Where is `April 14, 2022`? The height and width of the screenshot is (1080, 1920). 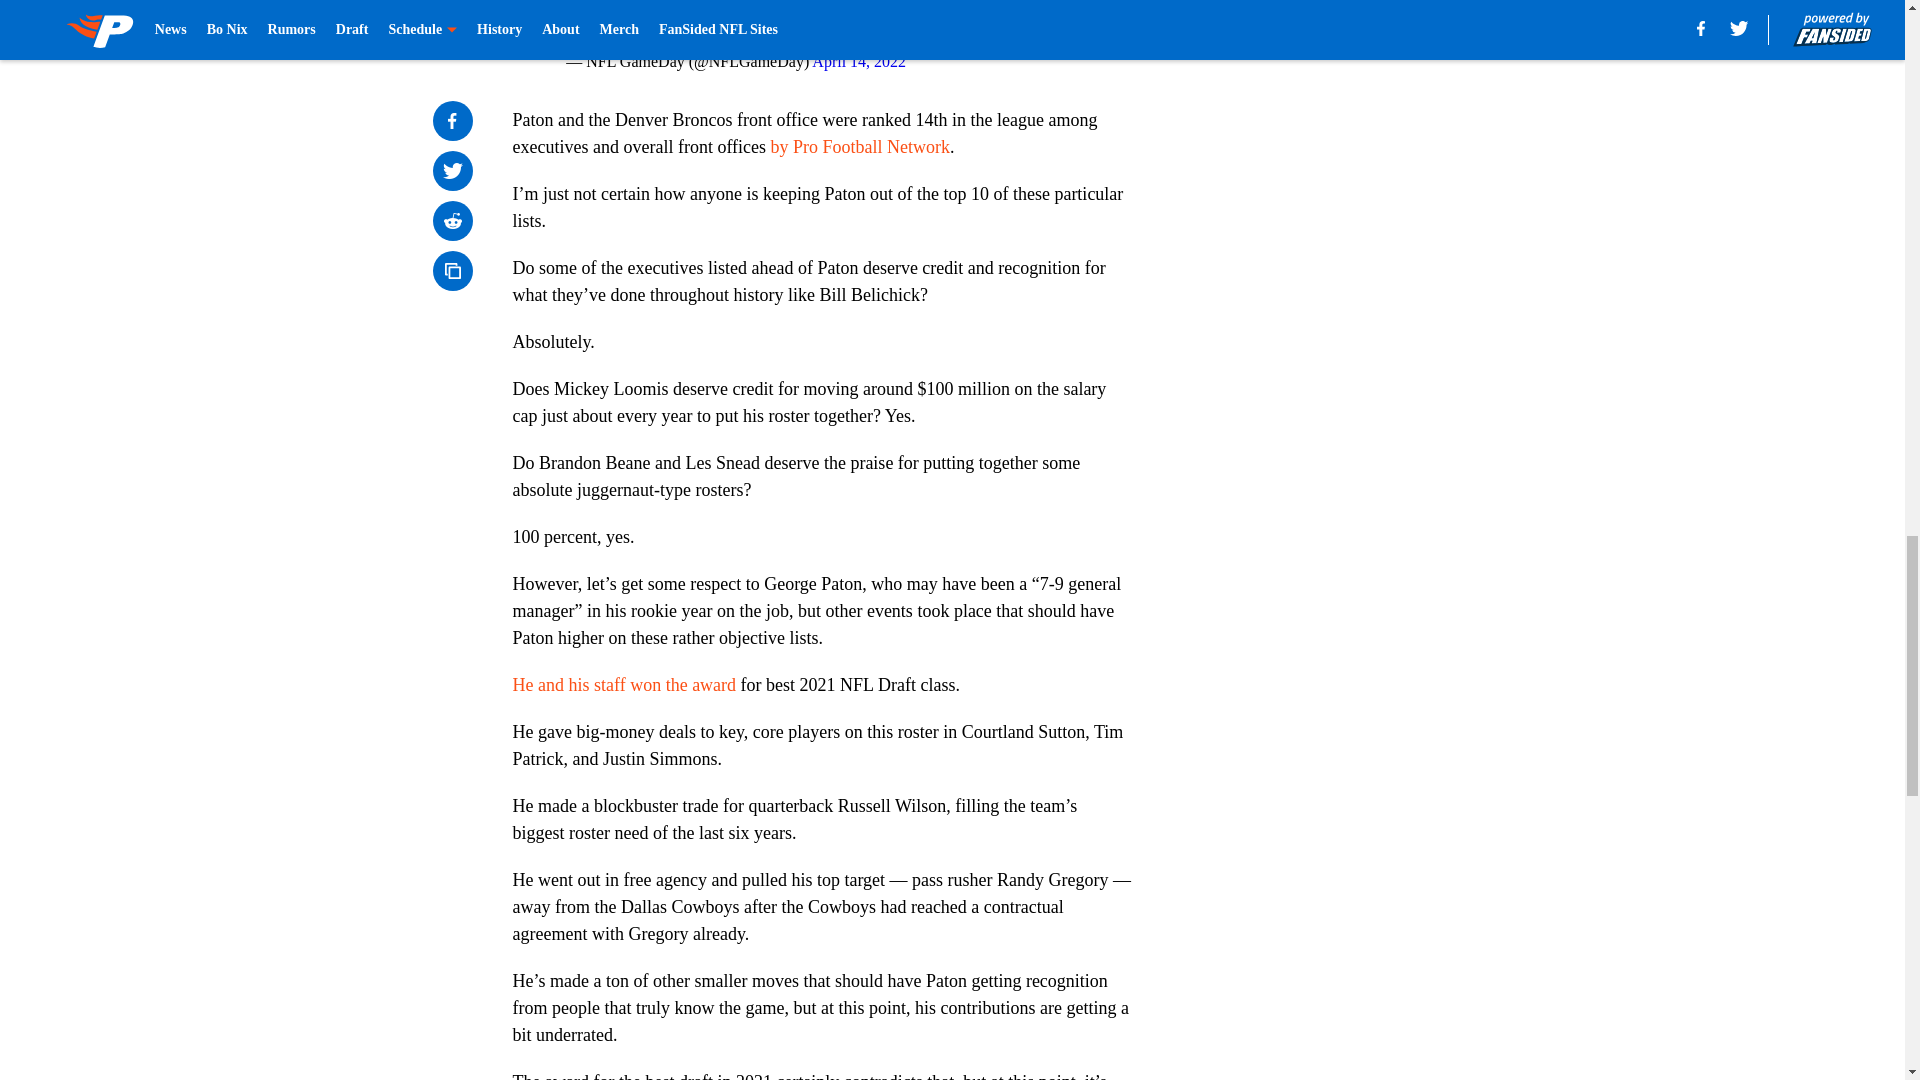 April 14, 2022 is located at coordinates (859, 61).